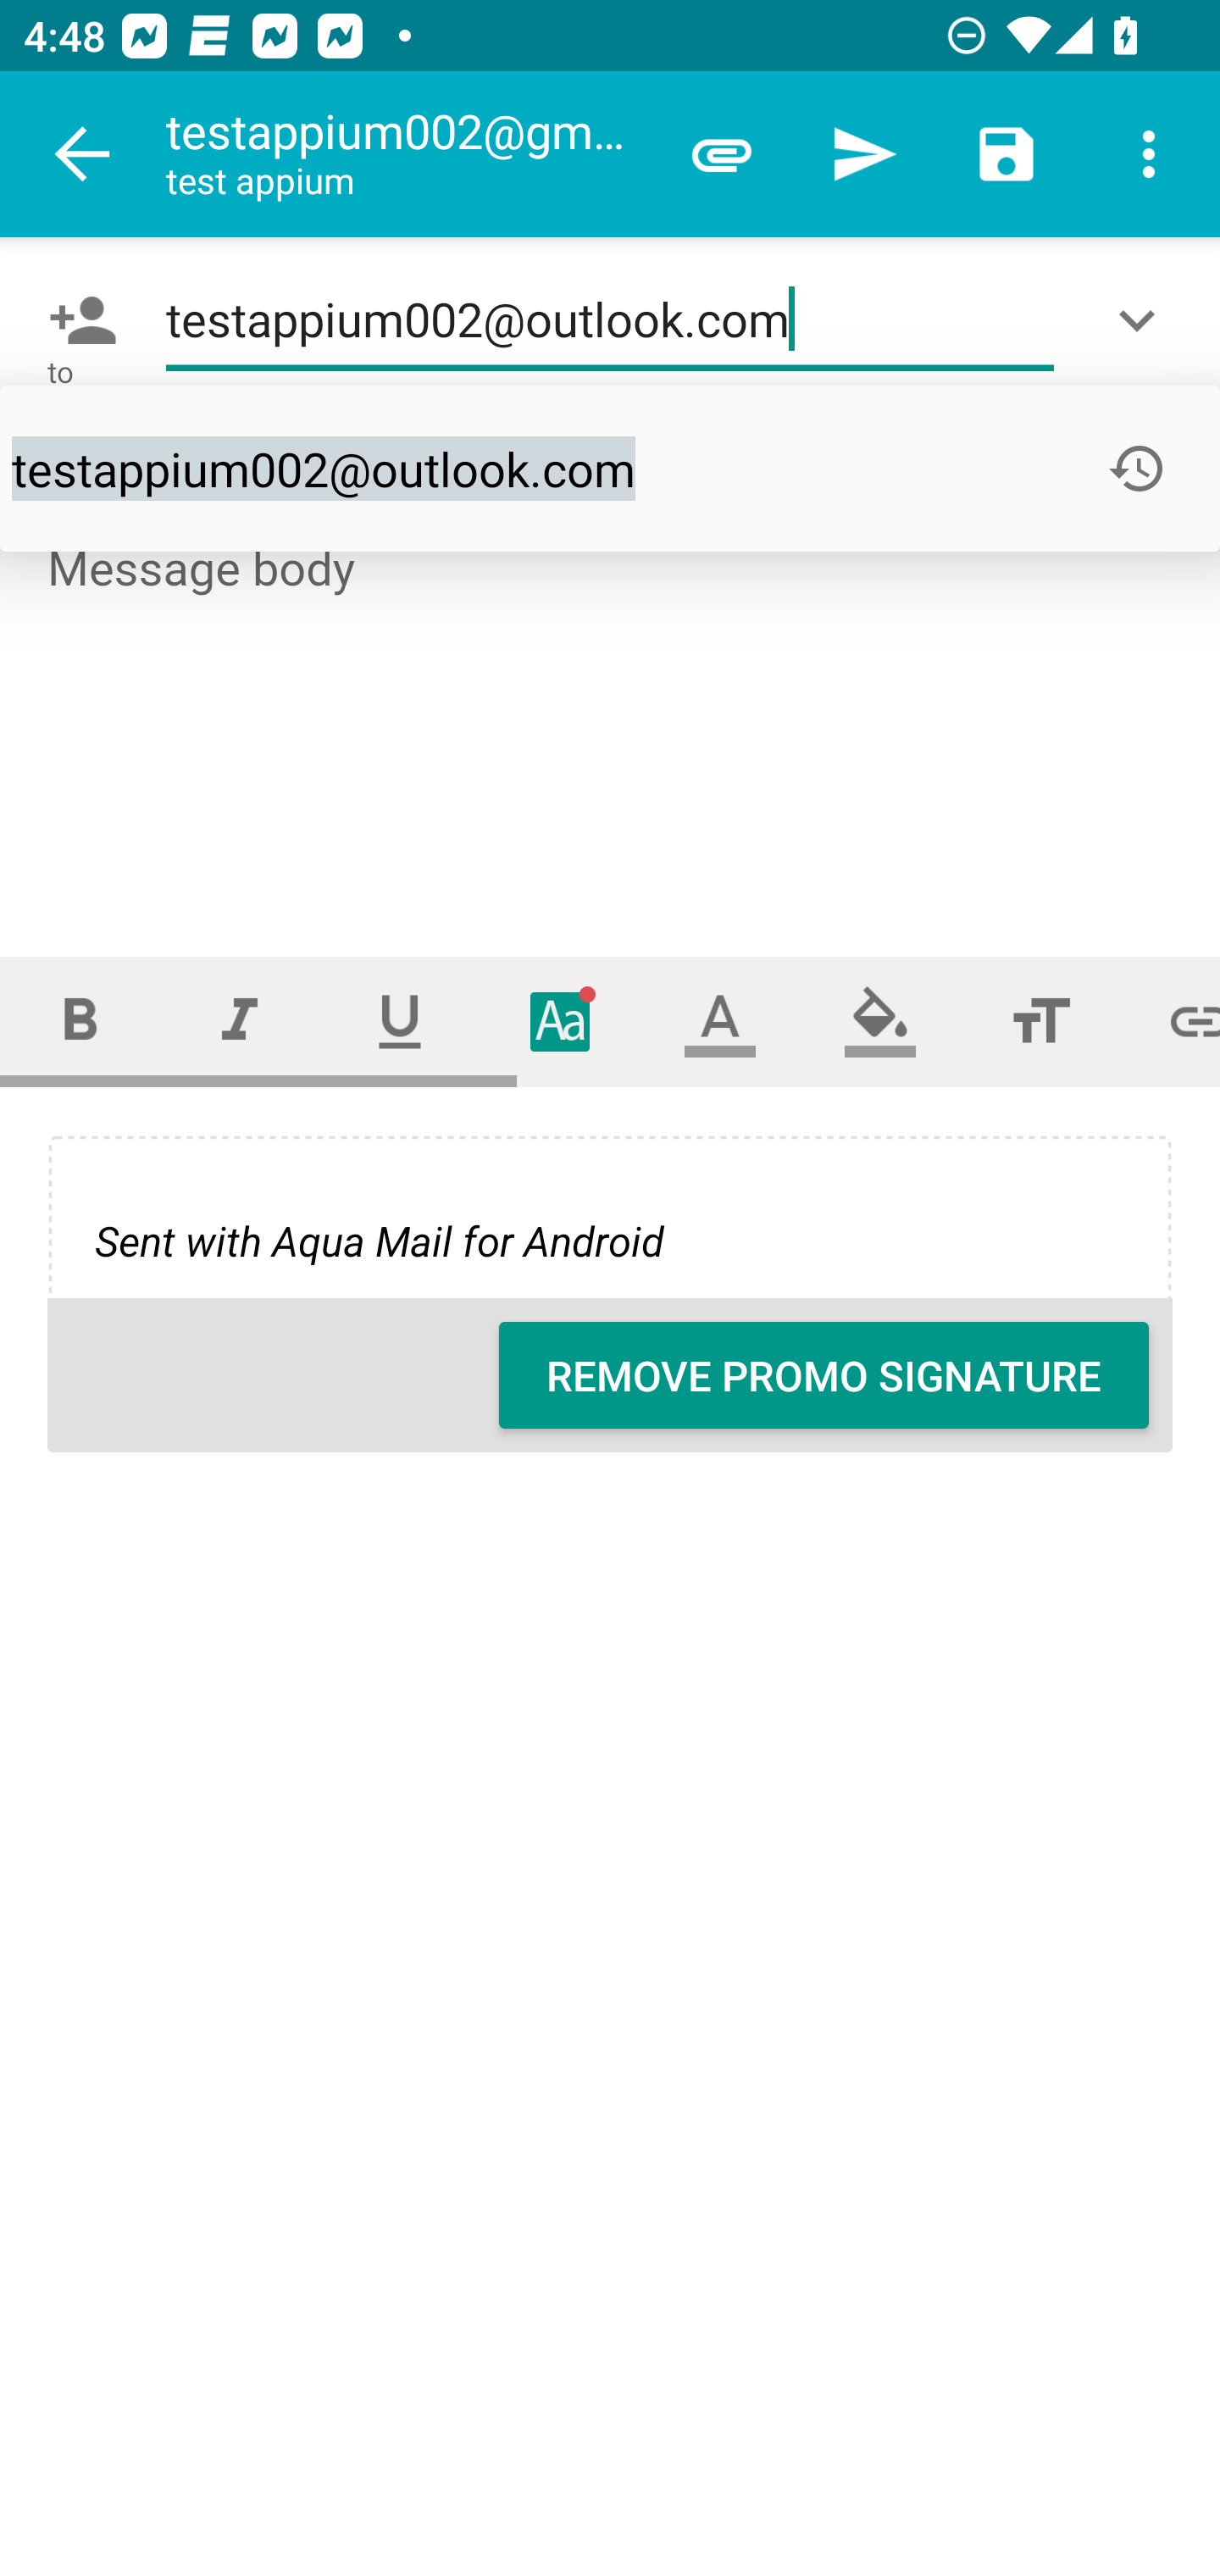 The height and width of the screenshot is (2576, 1220). I want to click on Message body, so click(612, 719).